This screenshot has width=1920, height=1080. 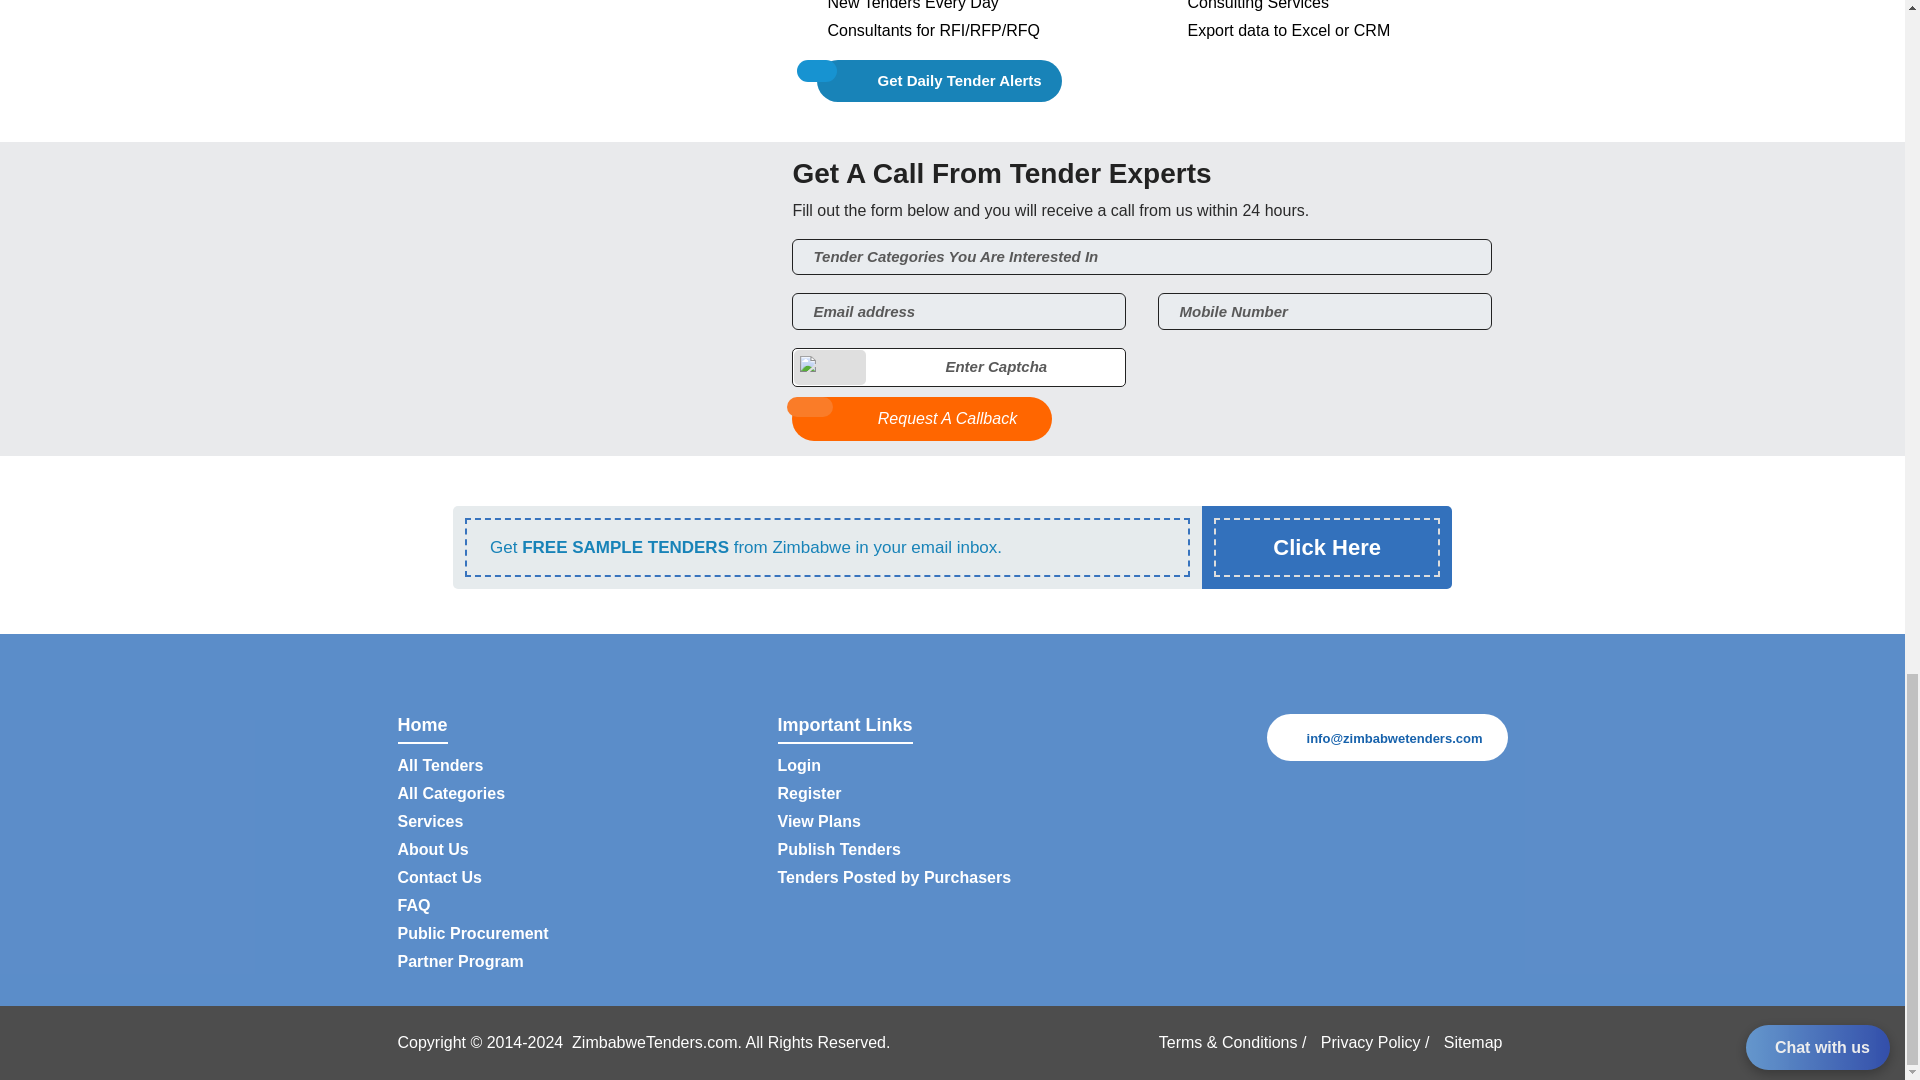 What do you see at coordinates (440, 766) in the screenshot?
I see `All Tenders` at bounding box center [440, 766].